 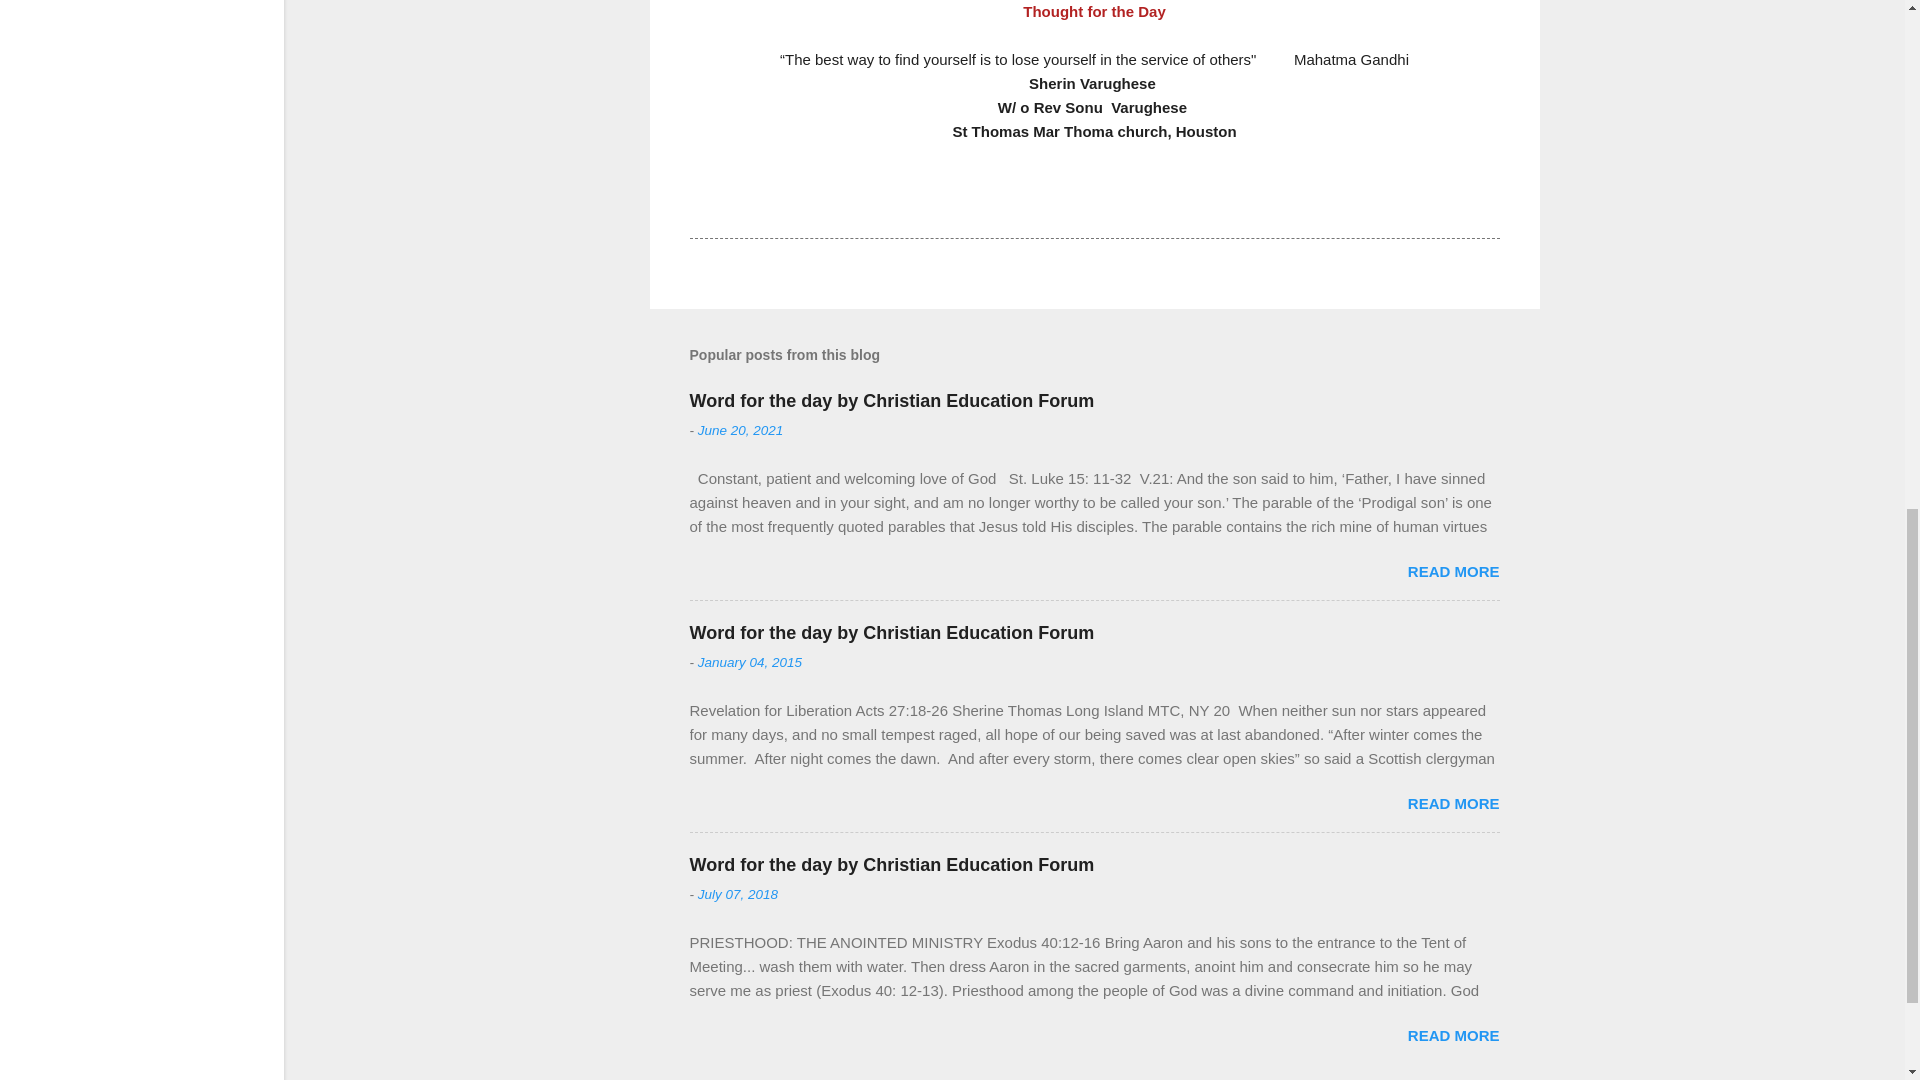 I want to click on READ MORE, so click(x=1453, y=570).